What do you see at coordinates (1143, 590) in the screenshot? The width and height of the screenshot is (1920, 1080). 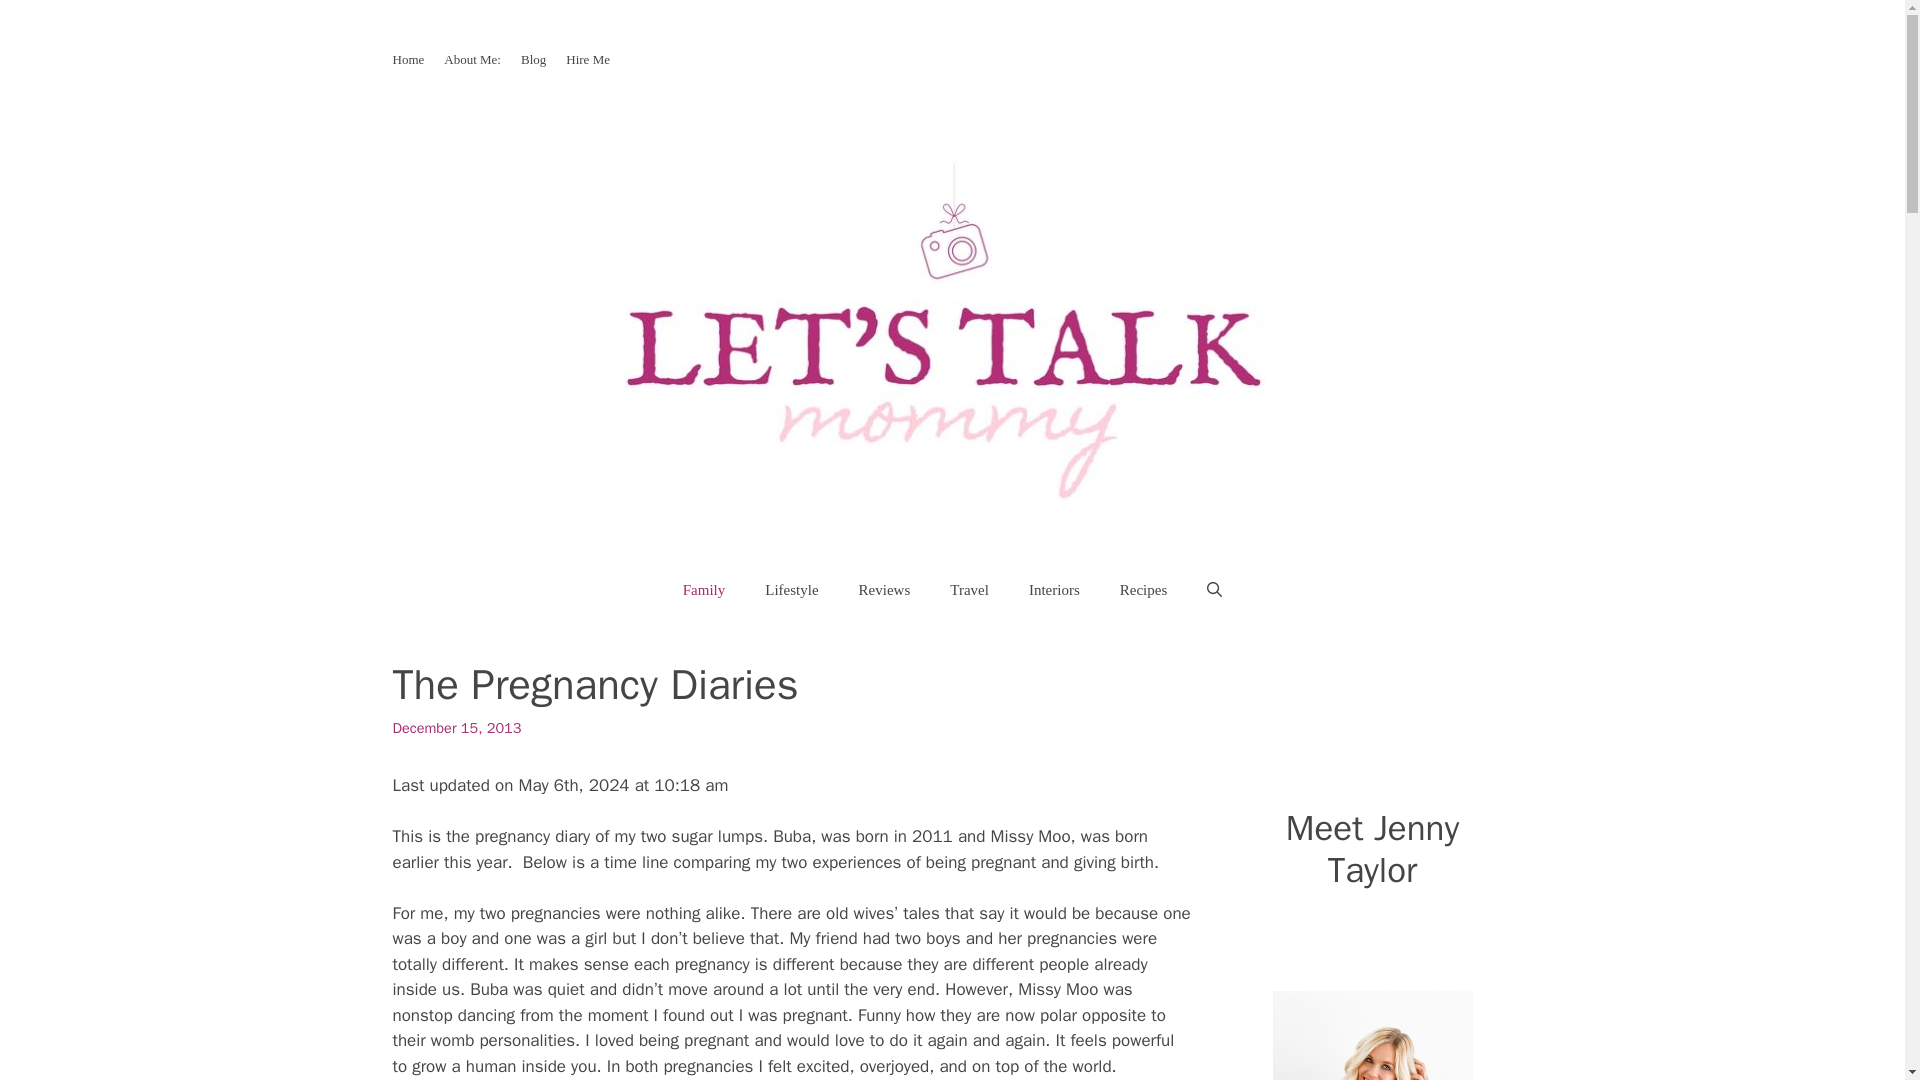 I see `Recipes` at bounding box center [1143, 590].